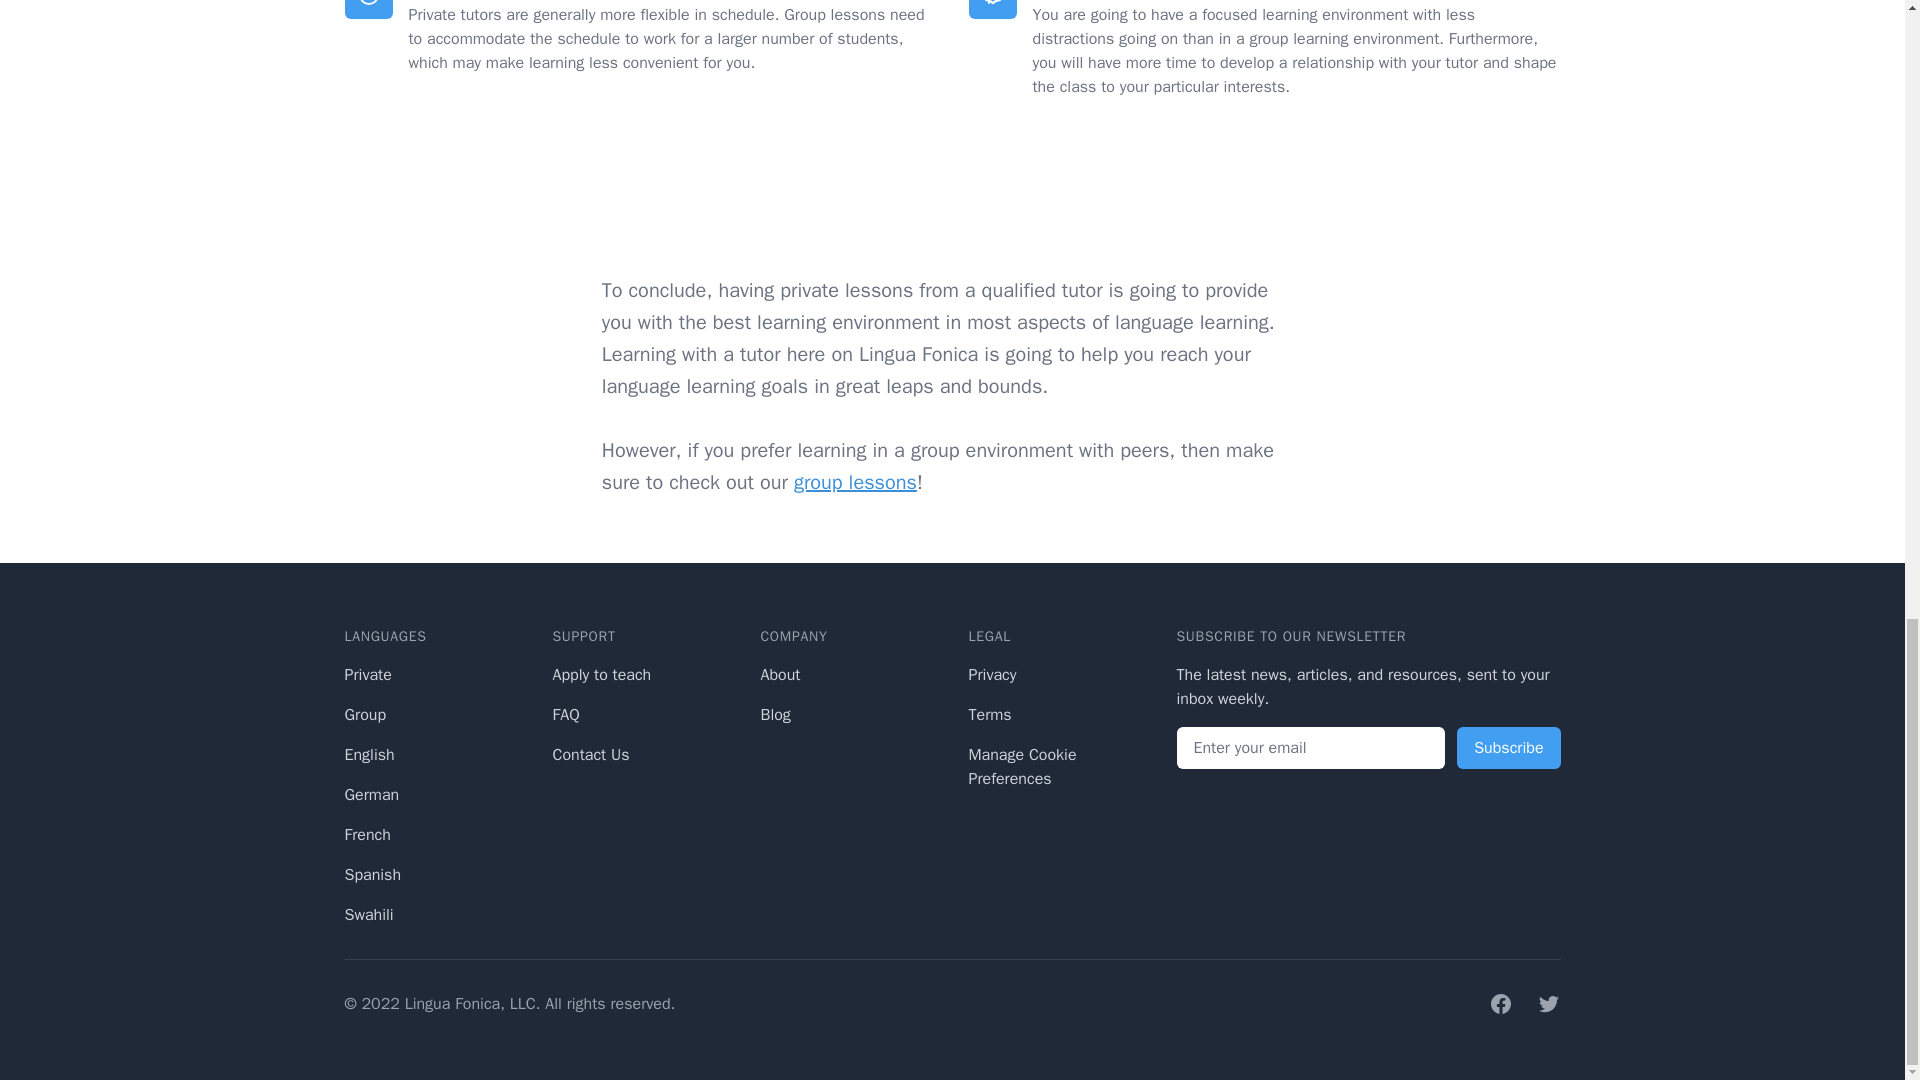 Image resolution: width=1920 pixels, height=1080 pixels. What do you see at coordinates (1021, 767) in the screenshot?
I see `Manage Cookie Preferences` at bounding box center [1021, 767].